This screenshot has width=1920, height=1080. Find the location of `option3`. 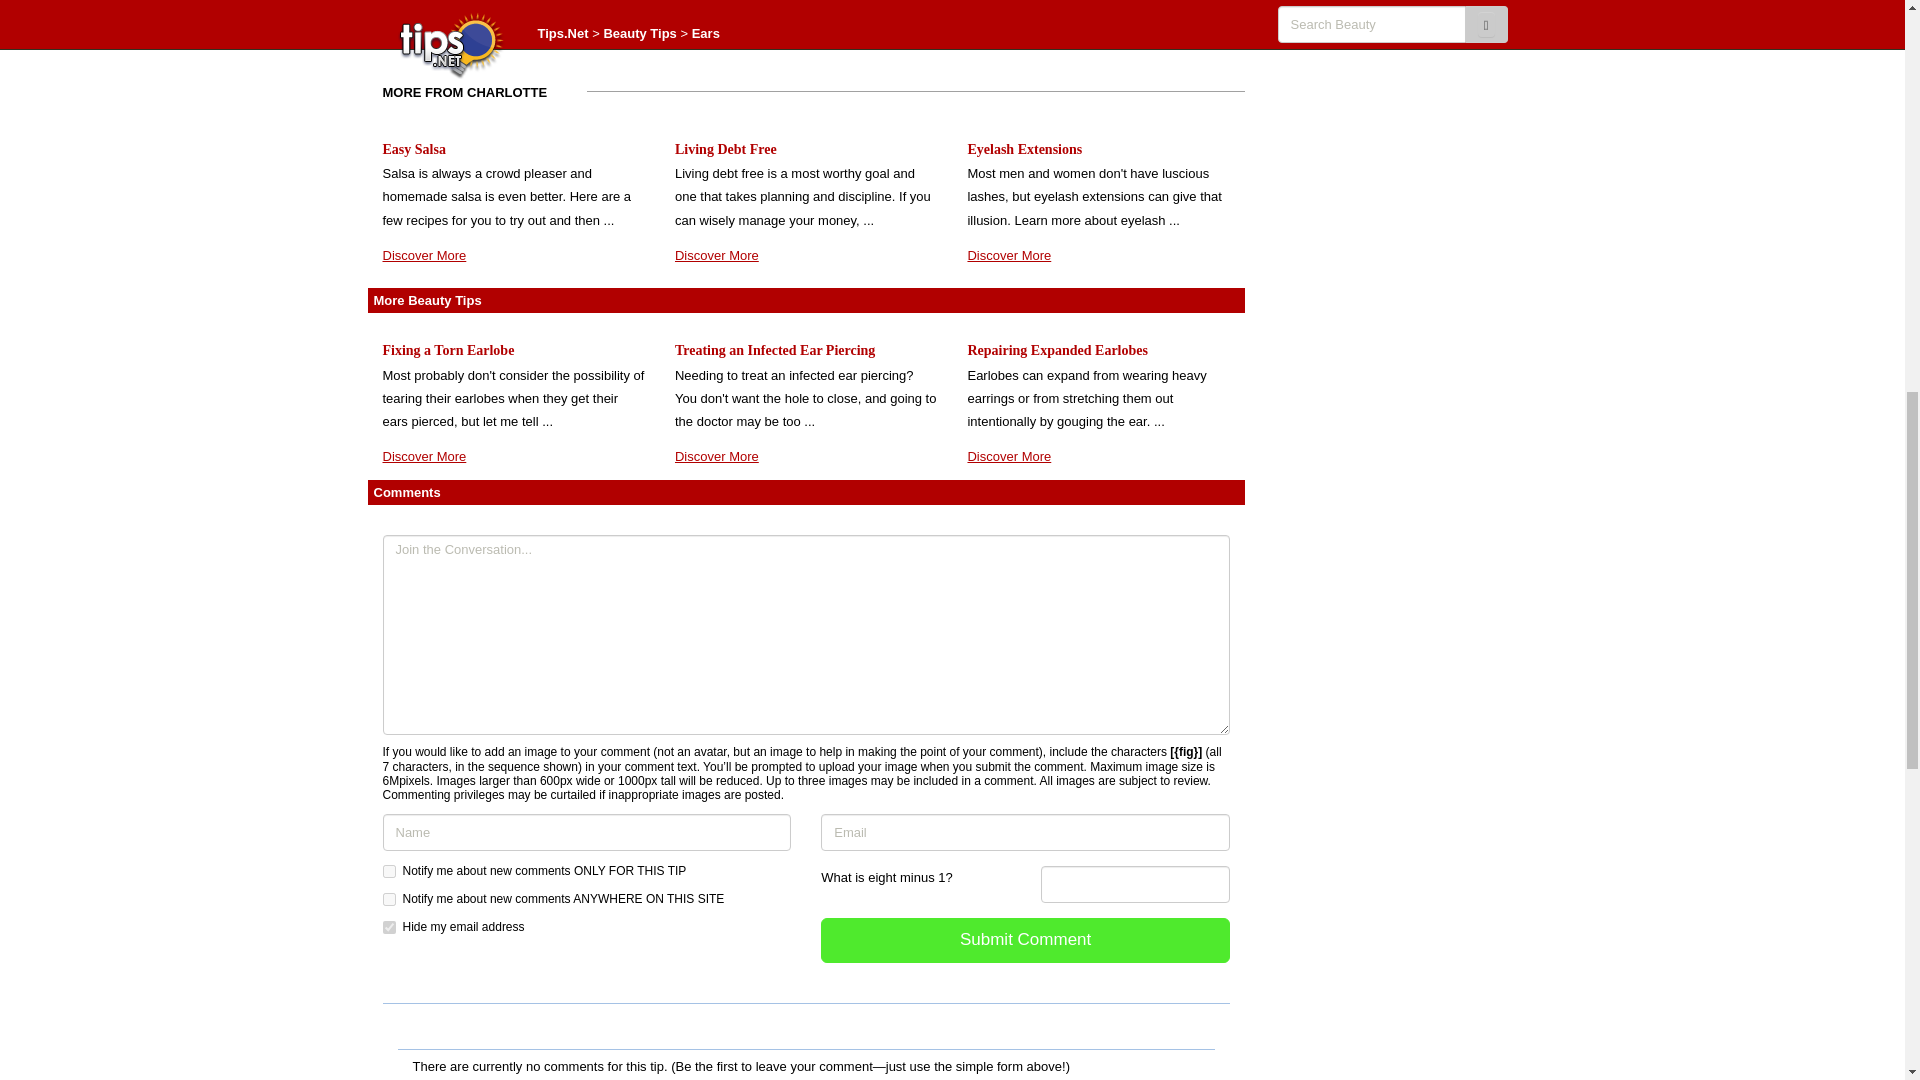

option3 is located at coordinates (388, 928).